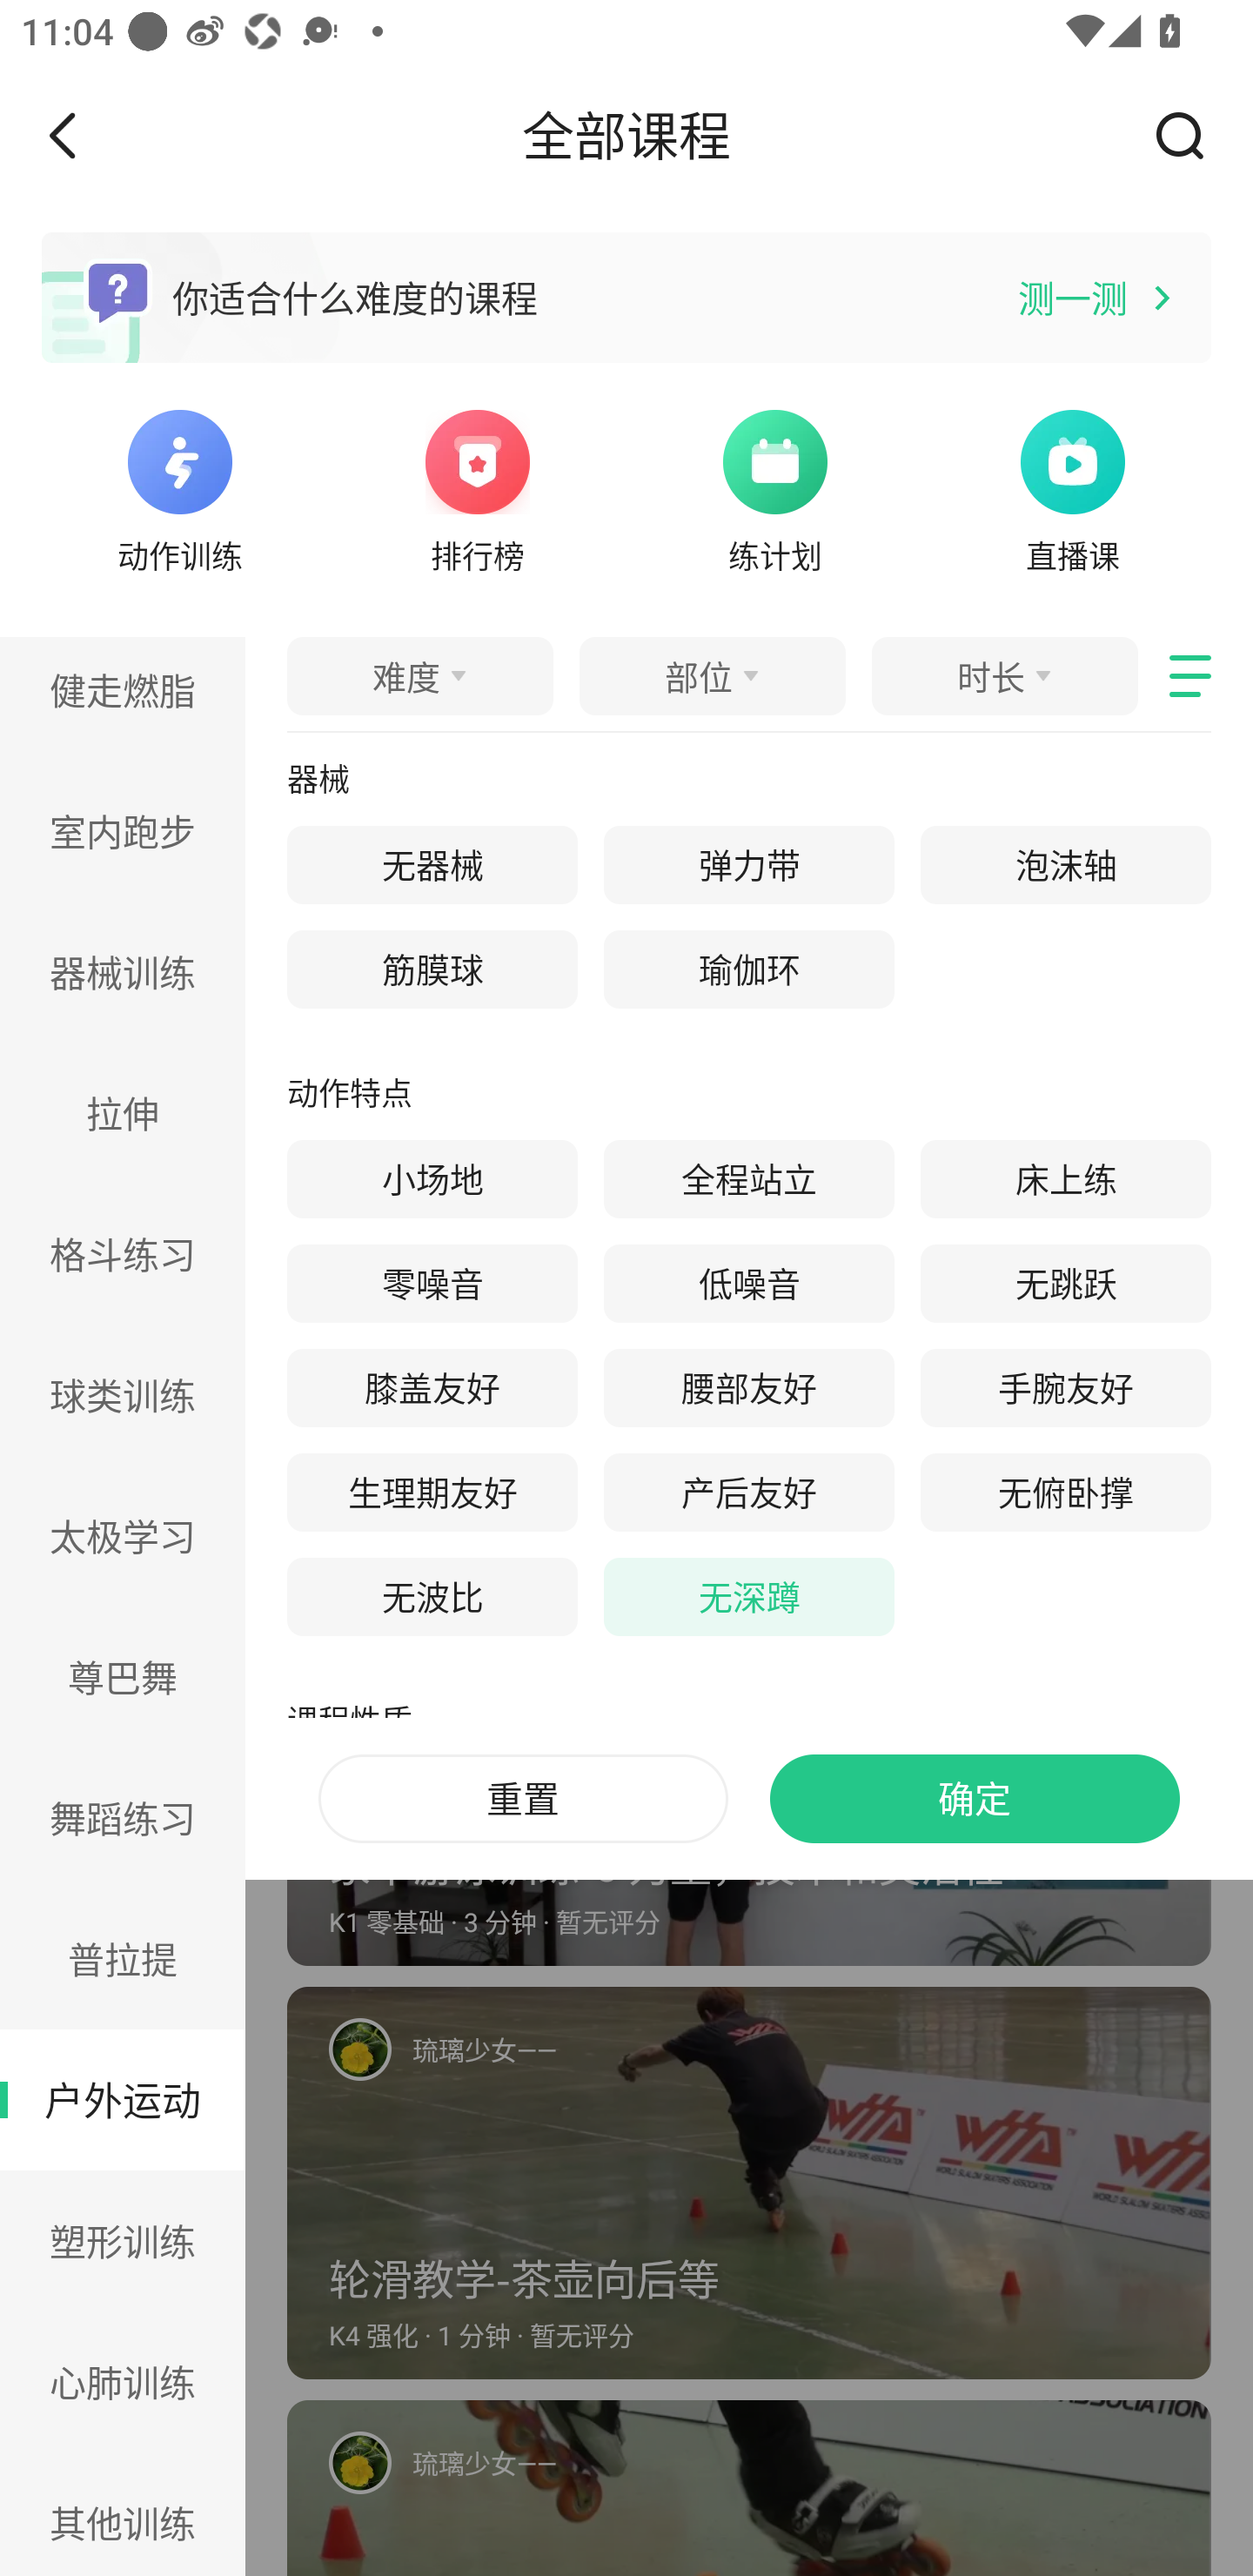 Image resolution: width=1253 pixels, height=2576 pixels. What do you see at coordinates (84, 135) in the screenshot?
I see `Left Button In Title Bar` at bounding box center [84, 135].